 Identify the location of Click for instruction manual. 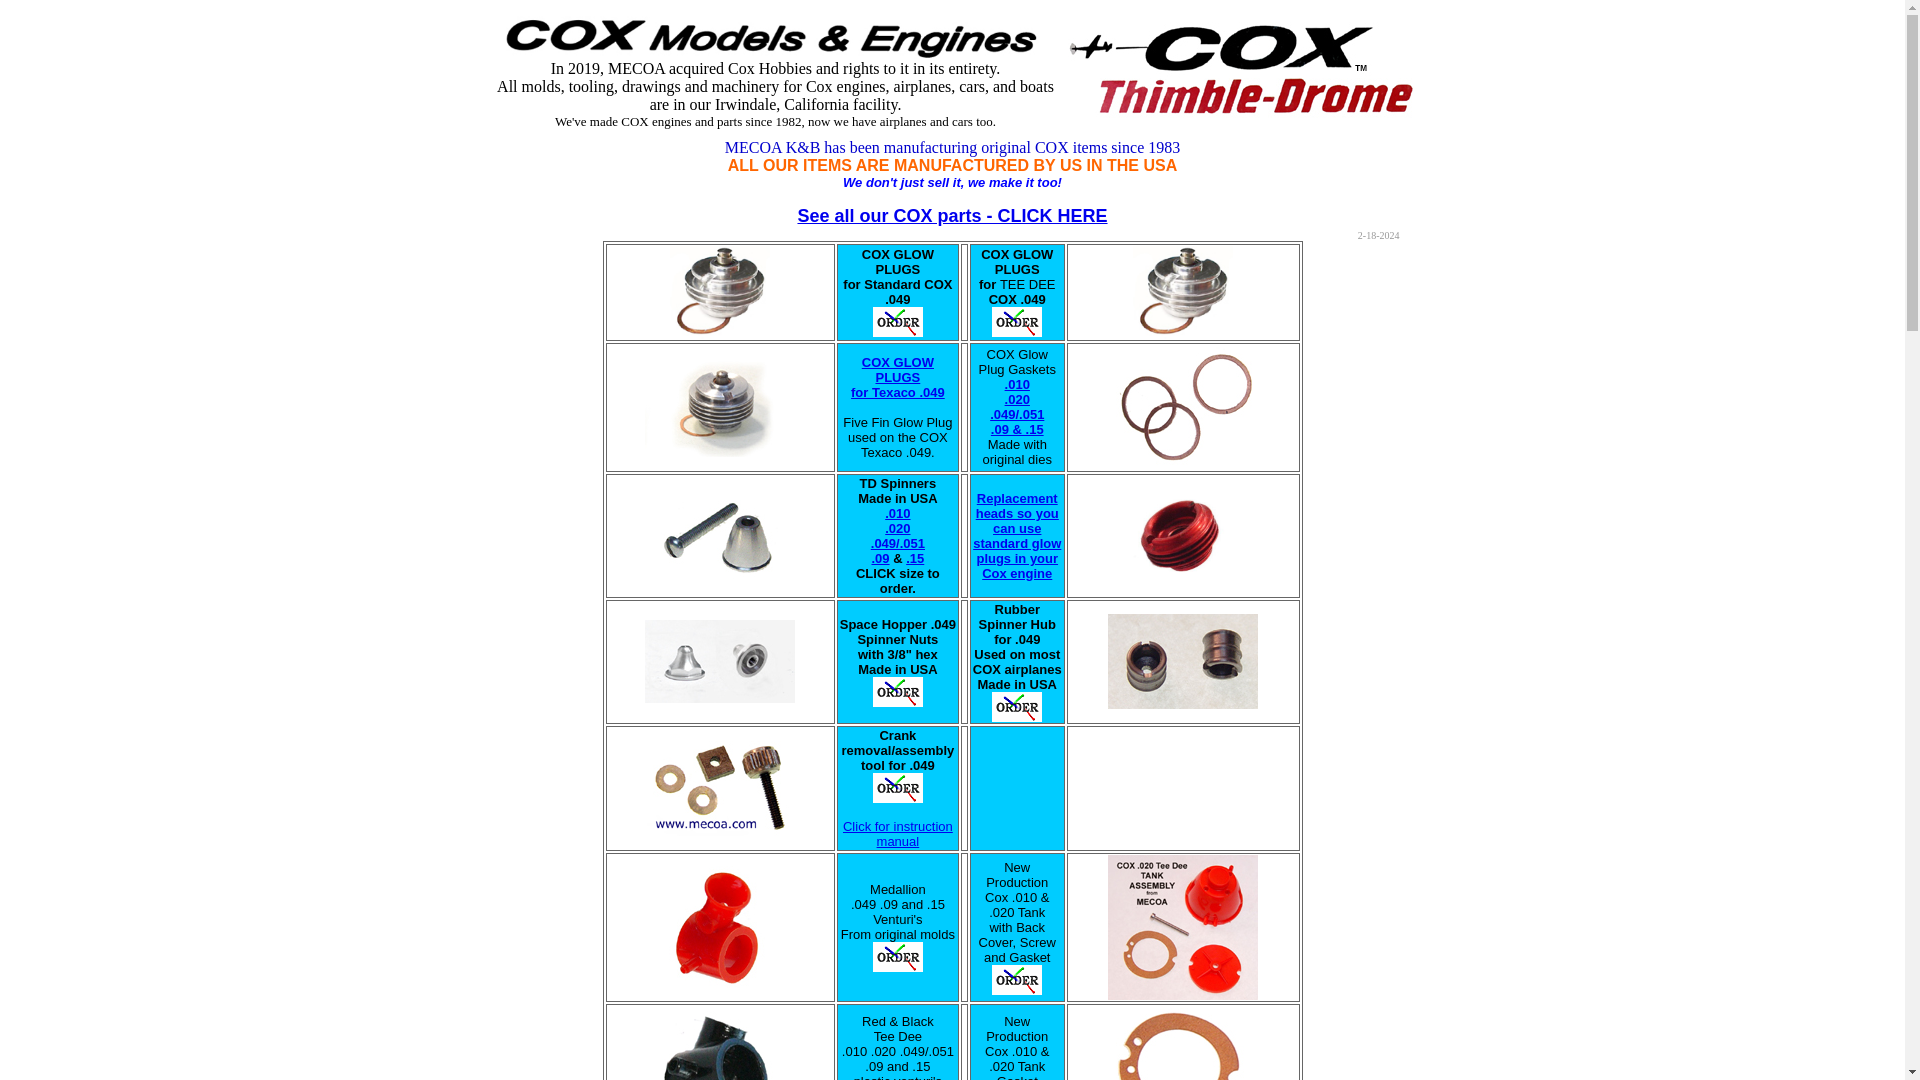
(880, 558).